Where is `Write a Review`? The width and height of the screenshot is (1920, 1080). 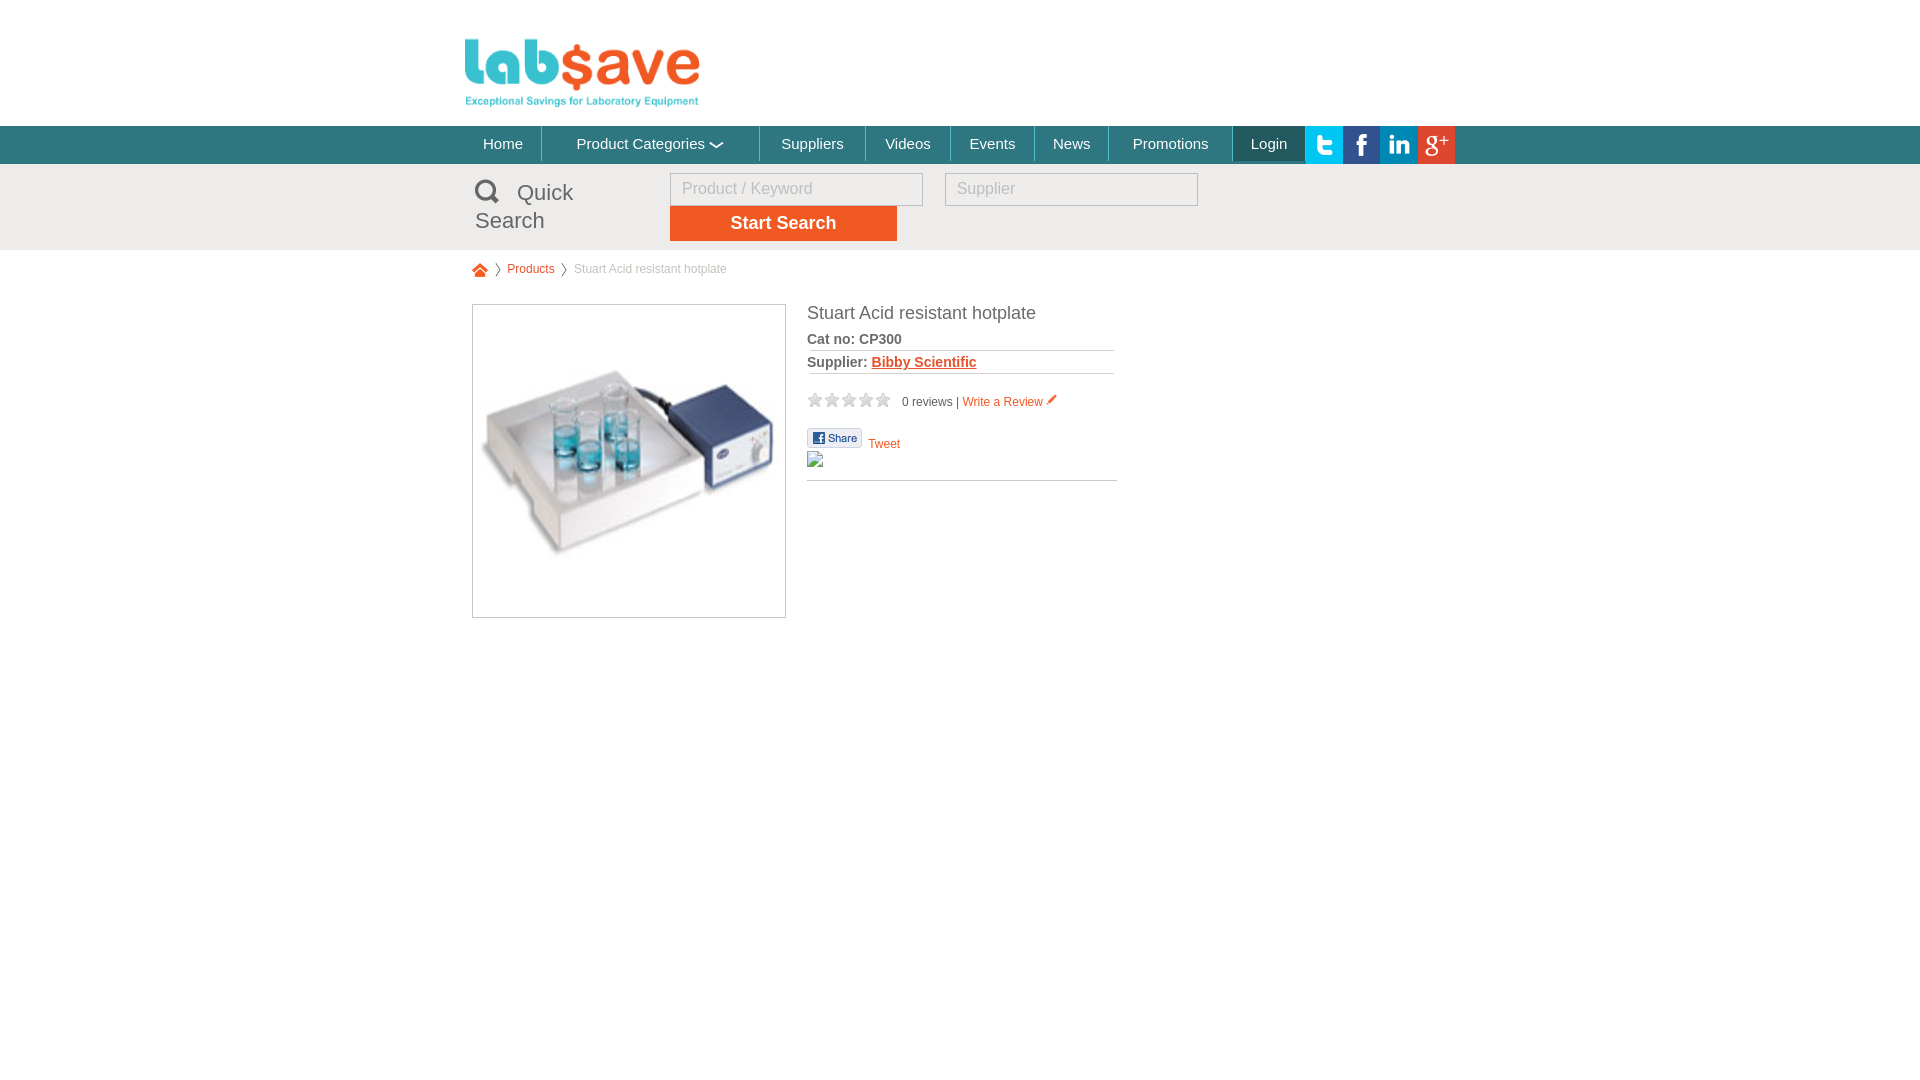
Write a Review is located at coordinates (1009, 402).